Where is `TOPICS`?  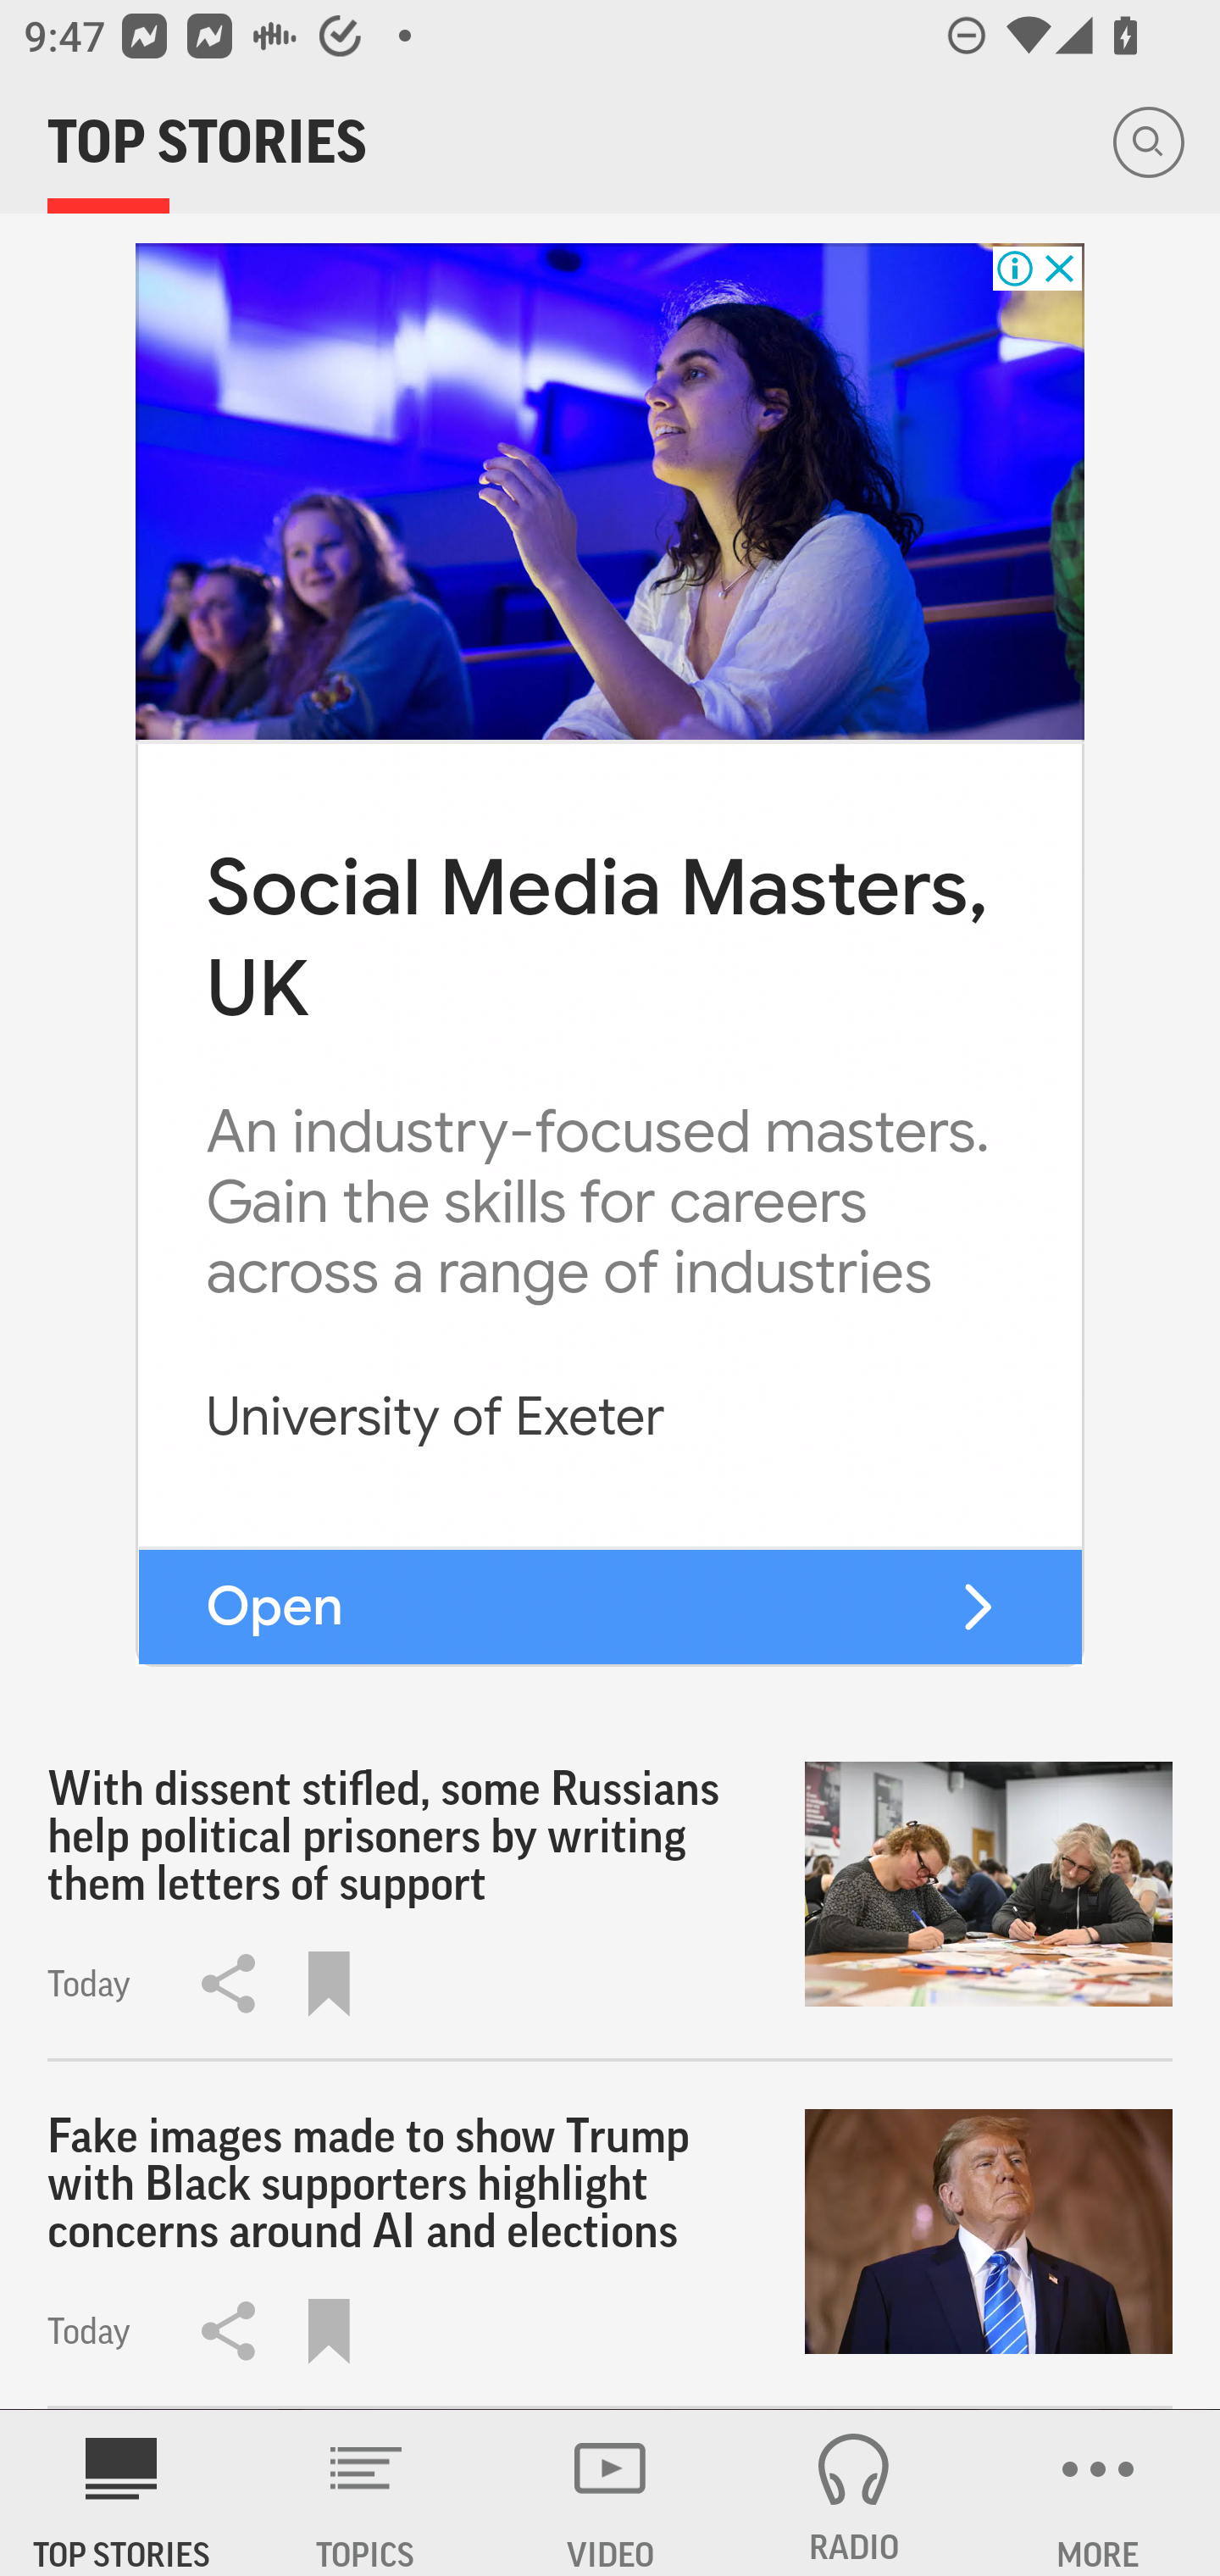 TOPICS is located at coordinates (366, 2493).